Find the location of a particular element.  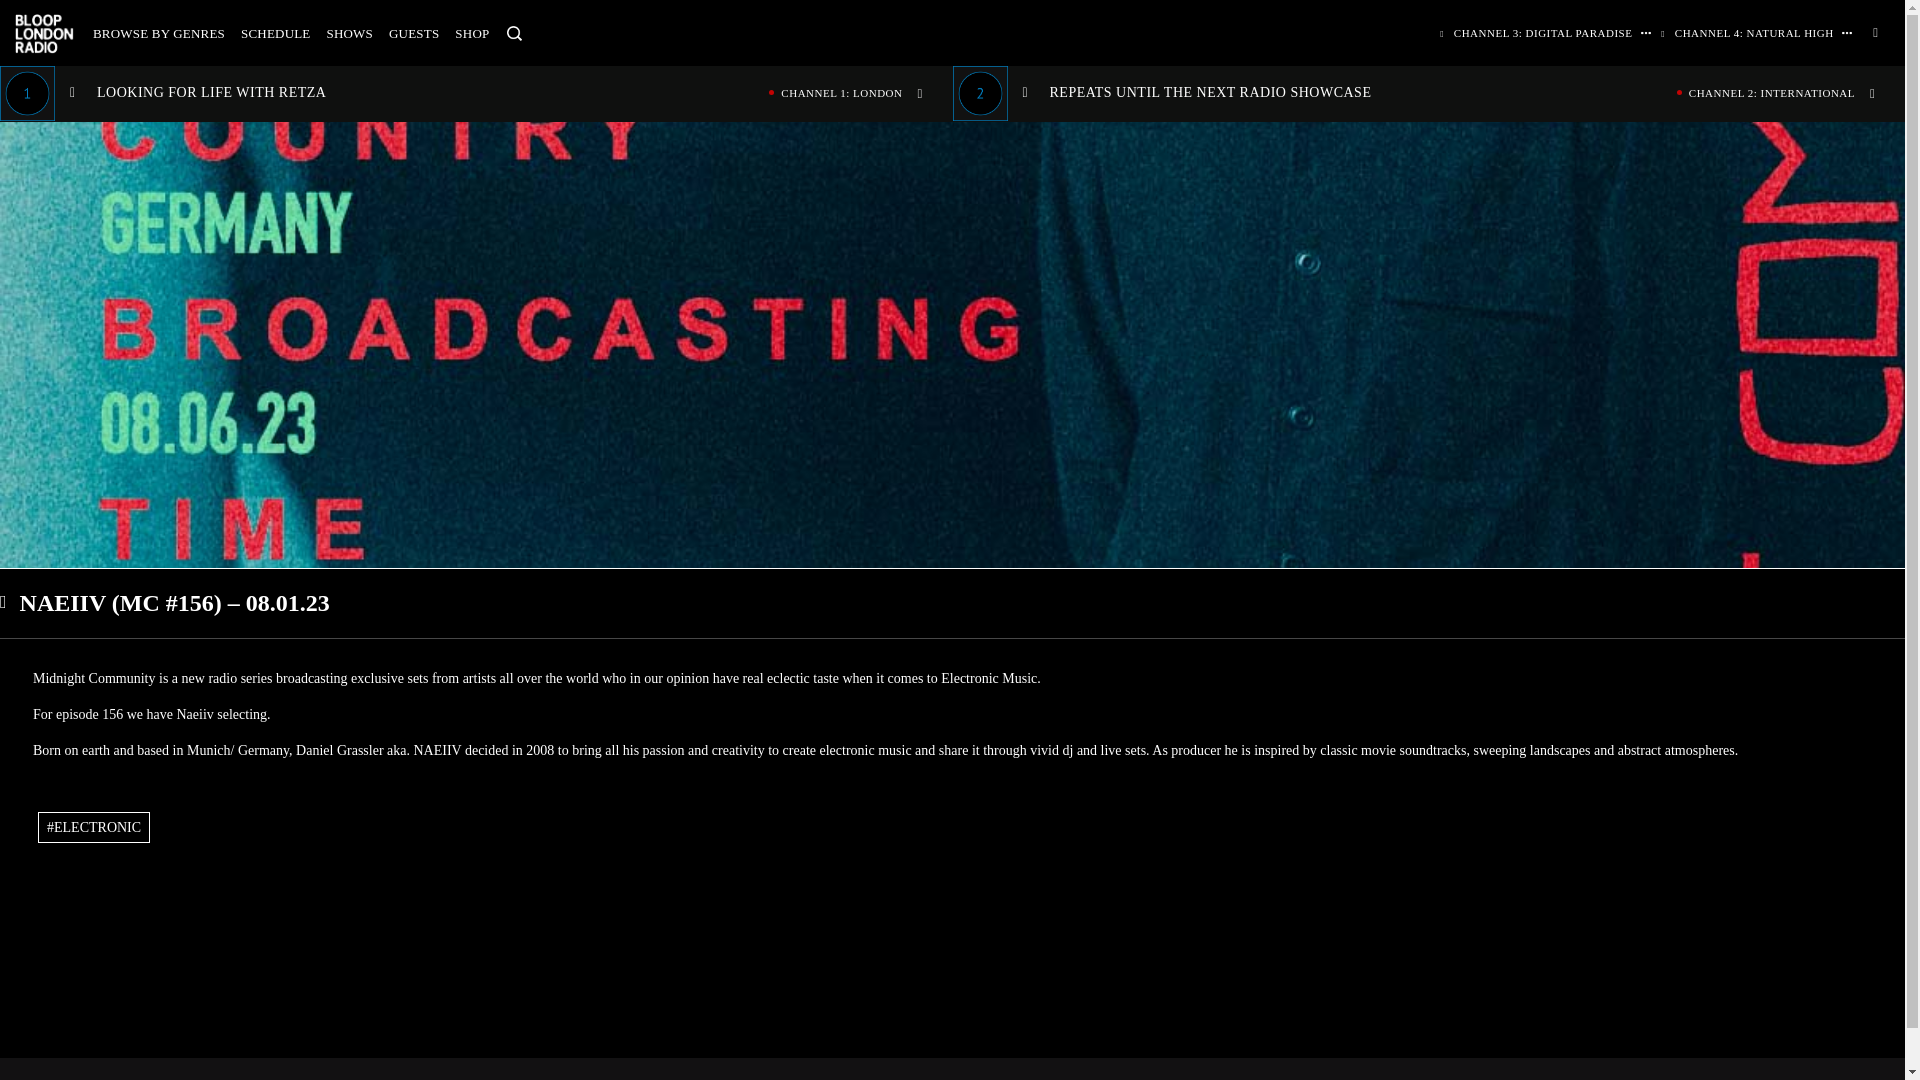

BROWSE BY GENRES is located at coordinates (414, 33).